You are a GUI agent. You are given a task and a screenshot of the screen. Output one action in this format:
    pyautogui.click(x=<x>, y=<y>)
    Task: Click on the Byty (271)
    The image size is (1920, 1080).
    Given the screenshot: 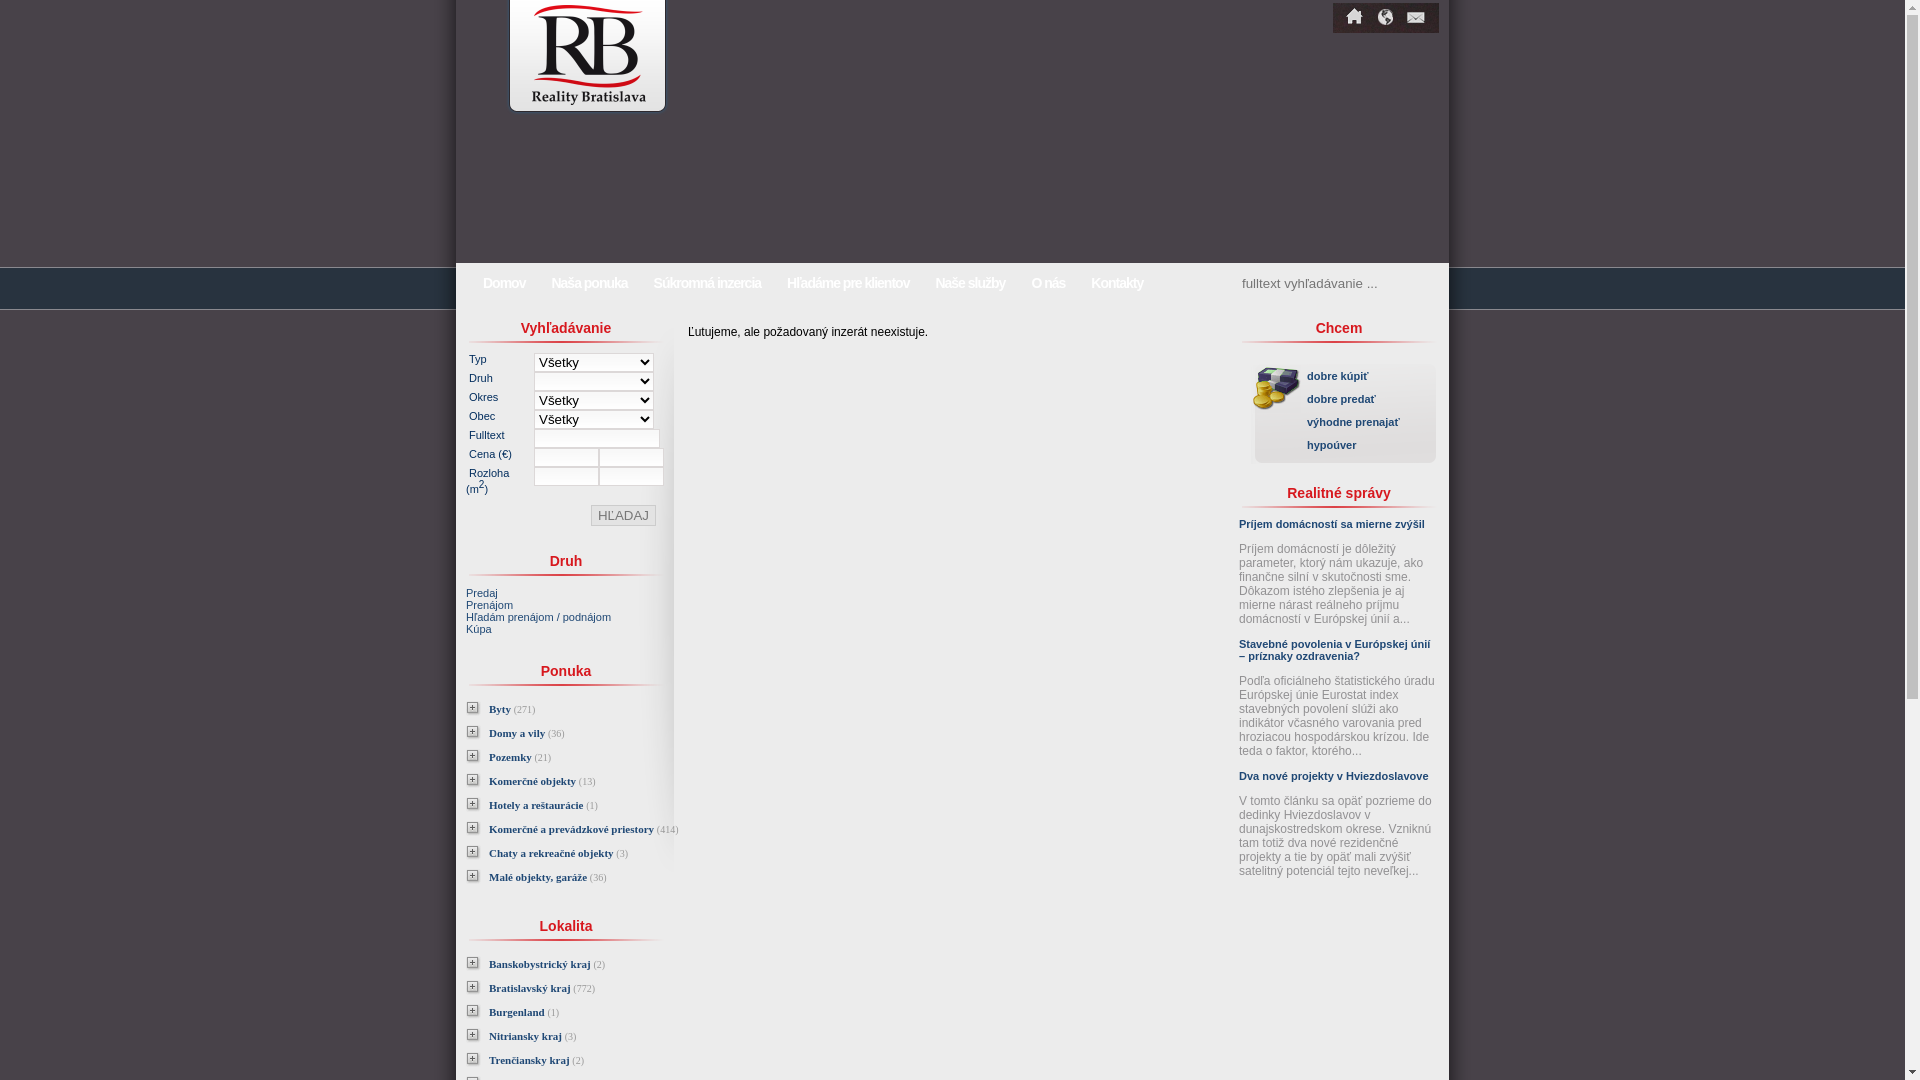 What is the action you would take?
    pyautogui.click(x=514, y=709)
    